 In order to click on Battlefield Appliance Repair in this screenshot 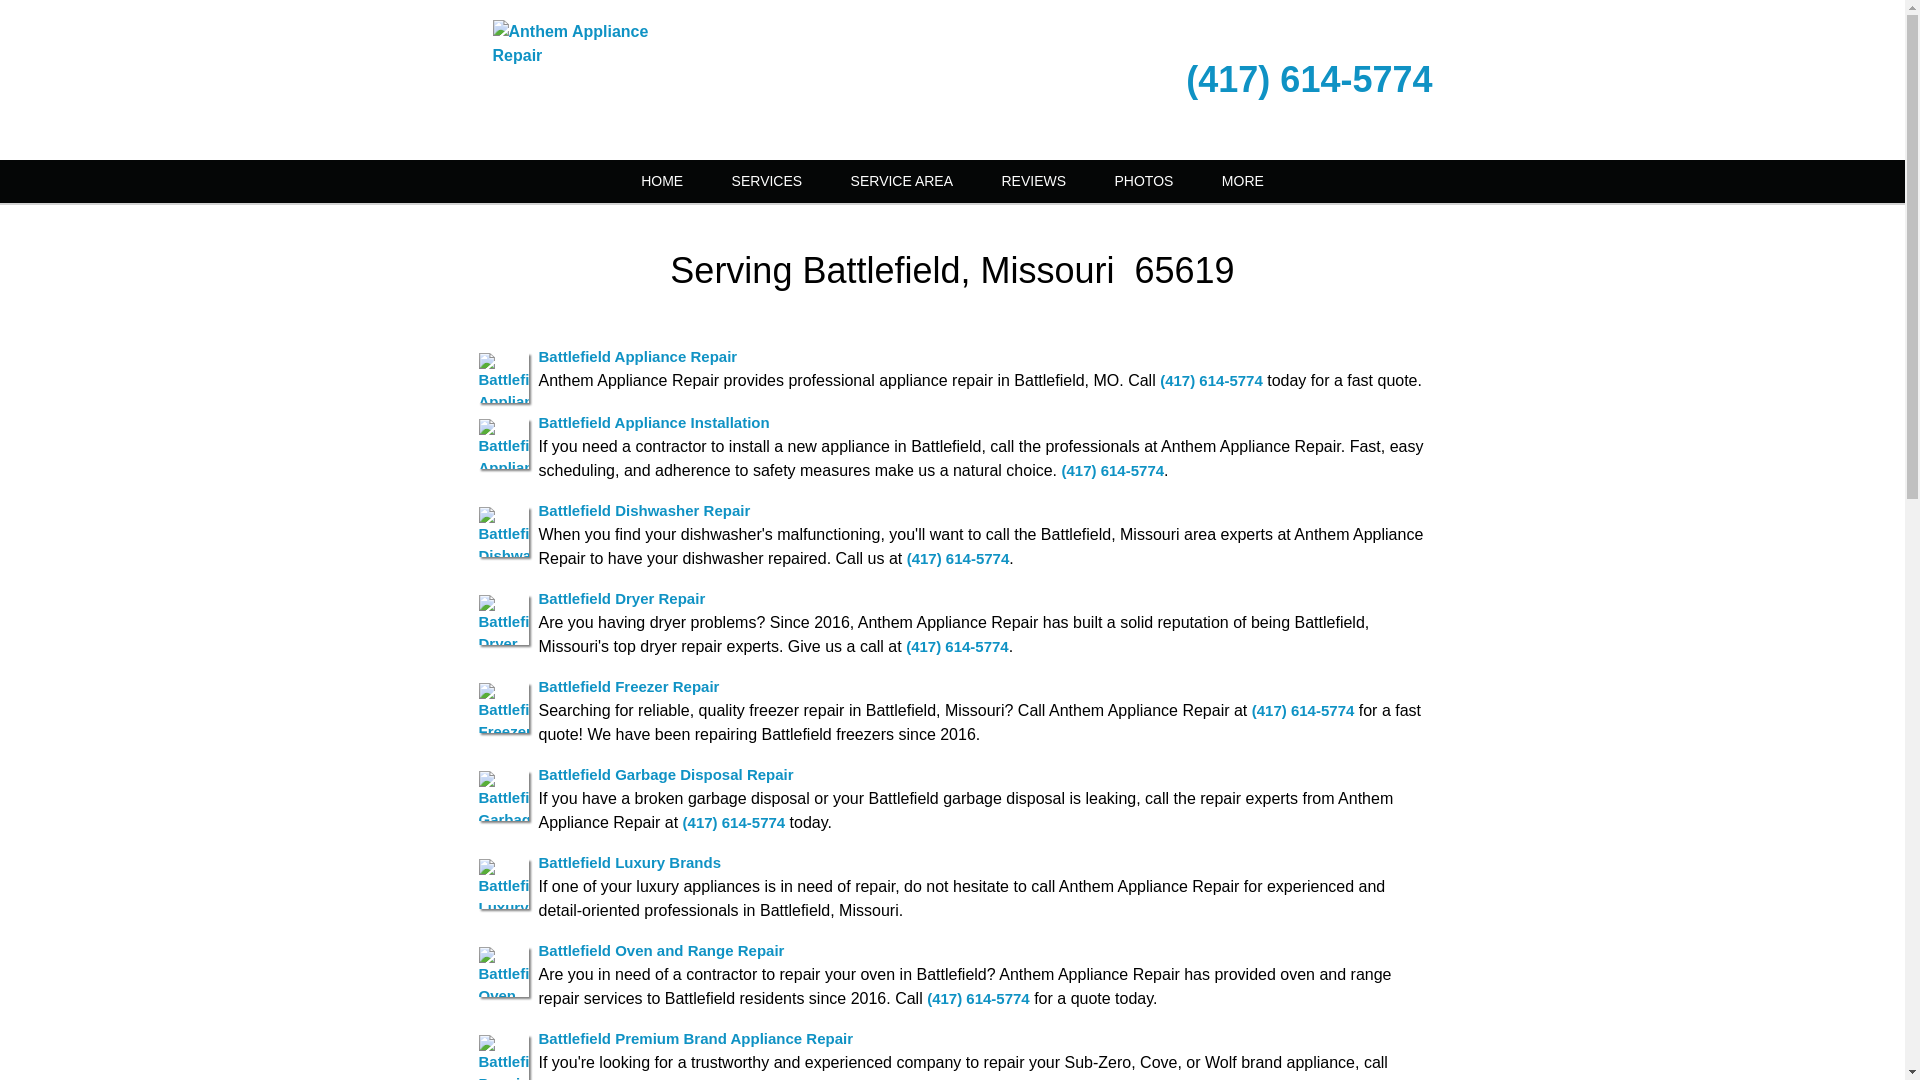, I will do `click(637, 356)`.